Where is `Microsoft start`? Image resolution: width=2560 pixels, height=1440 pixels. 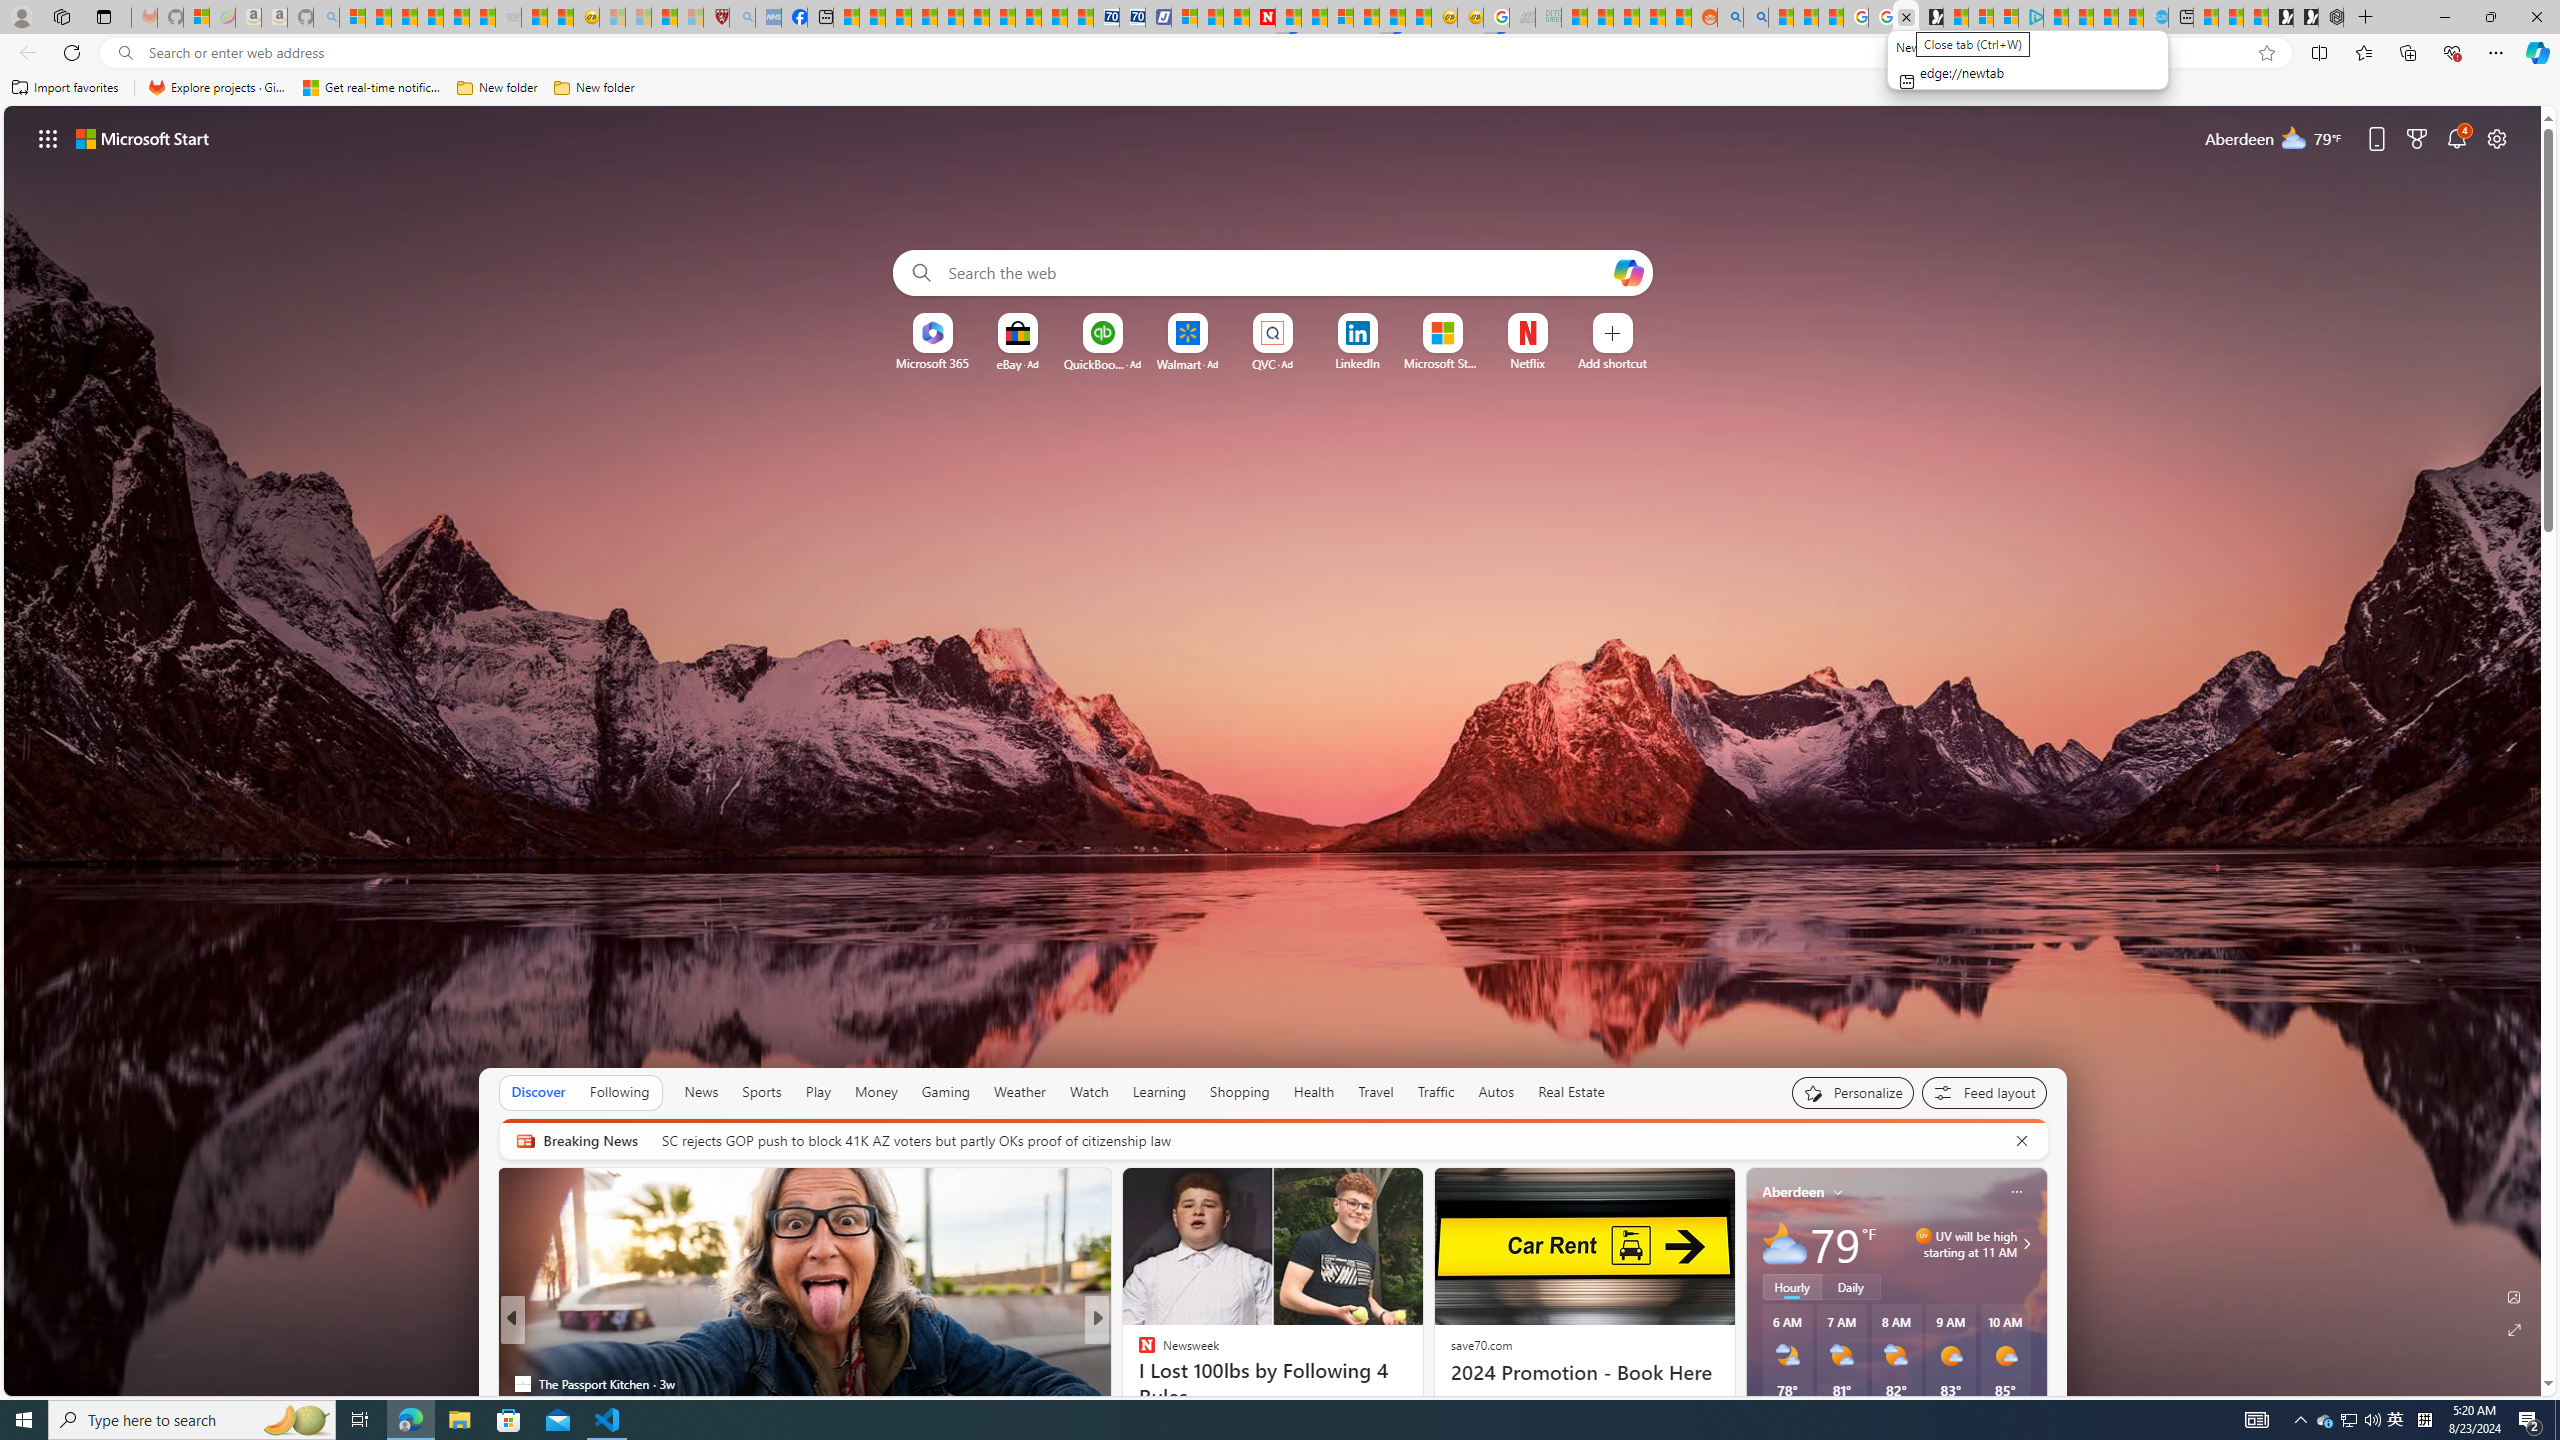 Microsoft start is located at coordinates (143, 138).